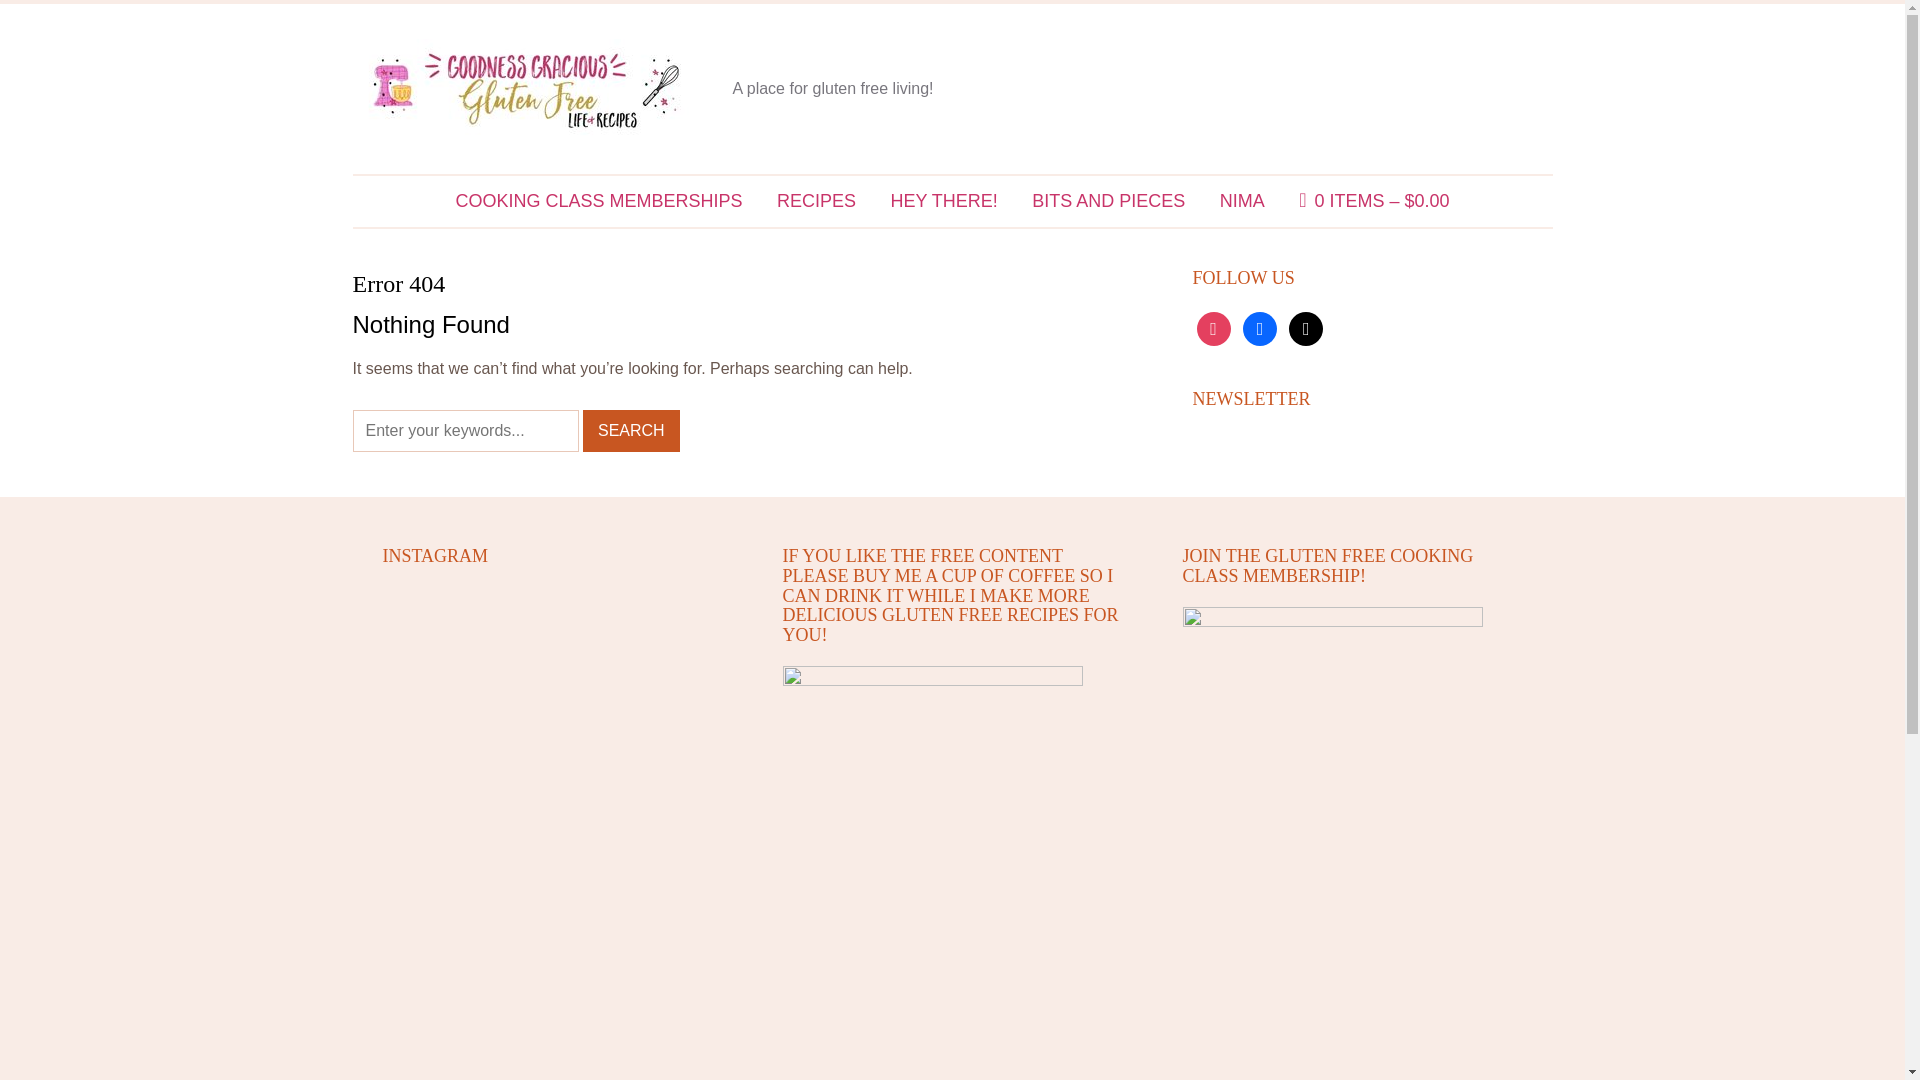  I want to click on Instagram, so click(1213, 328).